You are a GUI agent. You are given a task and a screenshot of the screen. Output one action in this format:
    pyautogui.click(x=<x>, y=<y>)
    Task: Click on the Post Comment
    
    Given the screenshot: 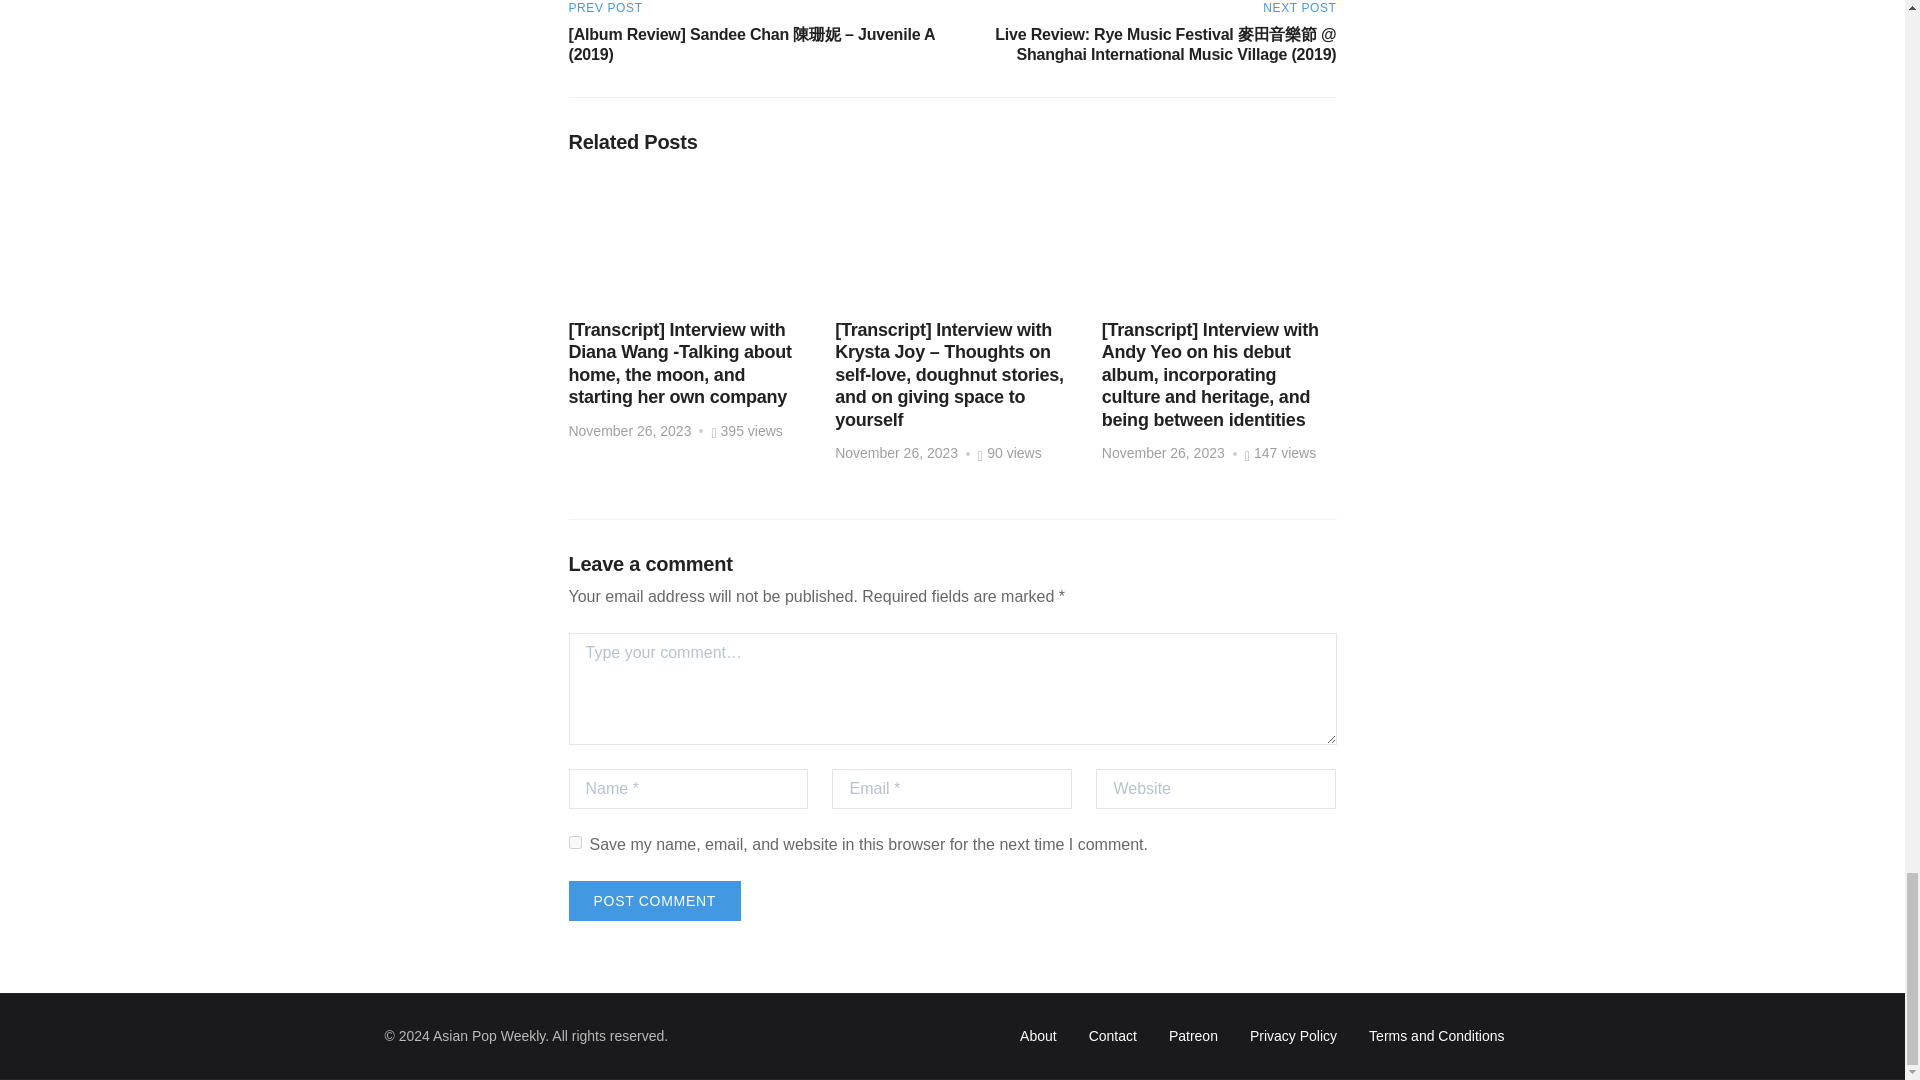 What is the action you would take?
    pyautogui.click(x=654, y=901)
    